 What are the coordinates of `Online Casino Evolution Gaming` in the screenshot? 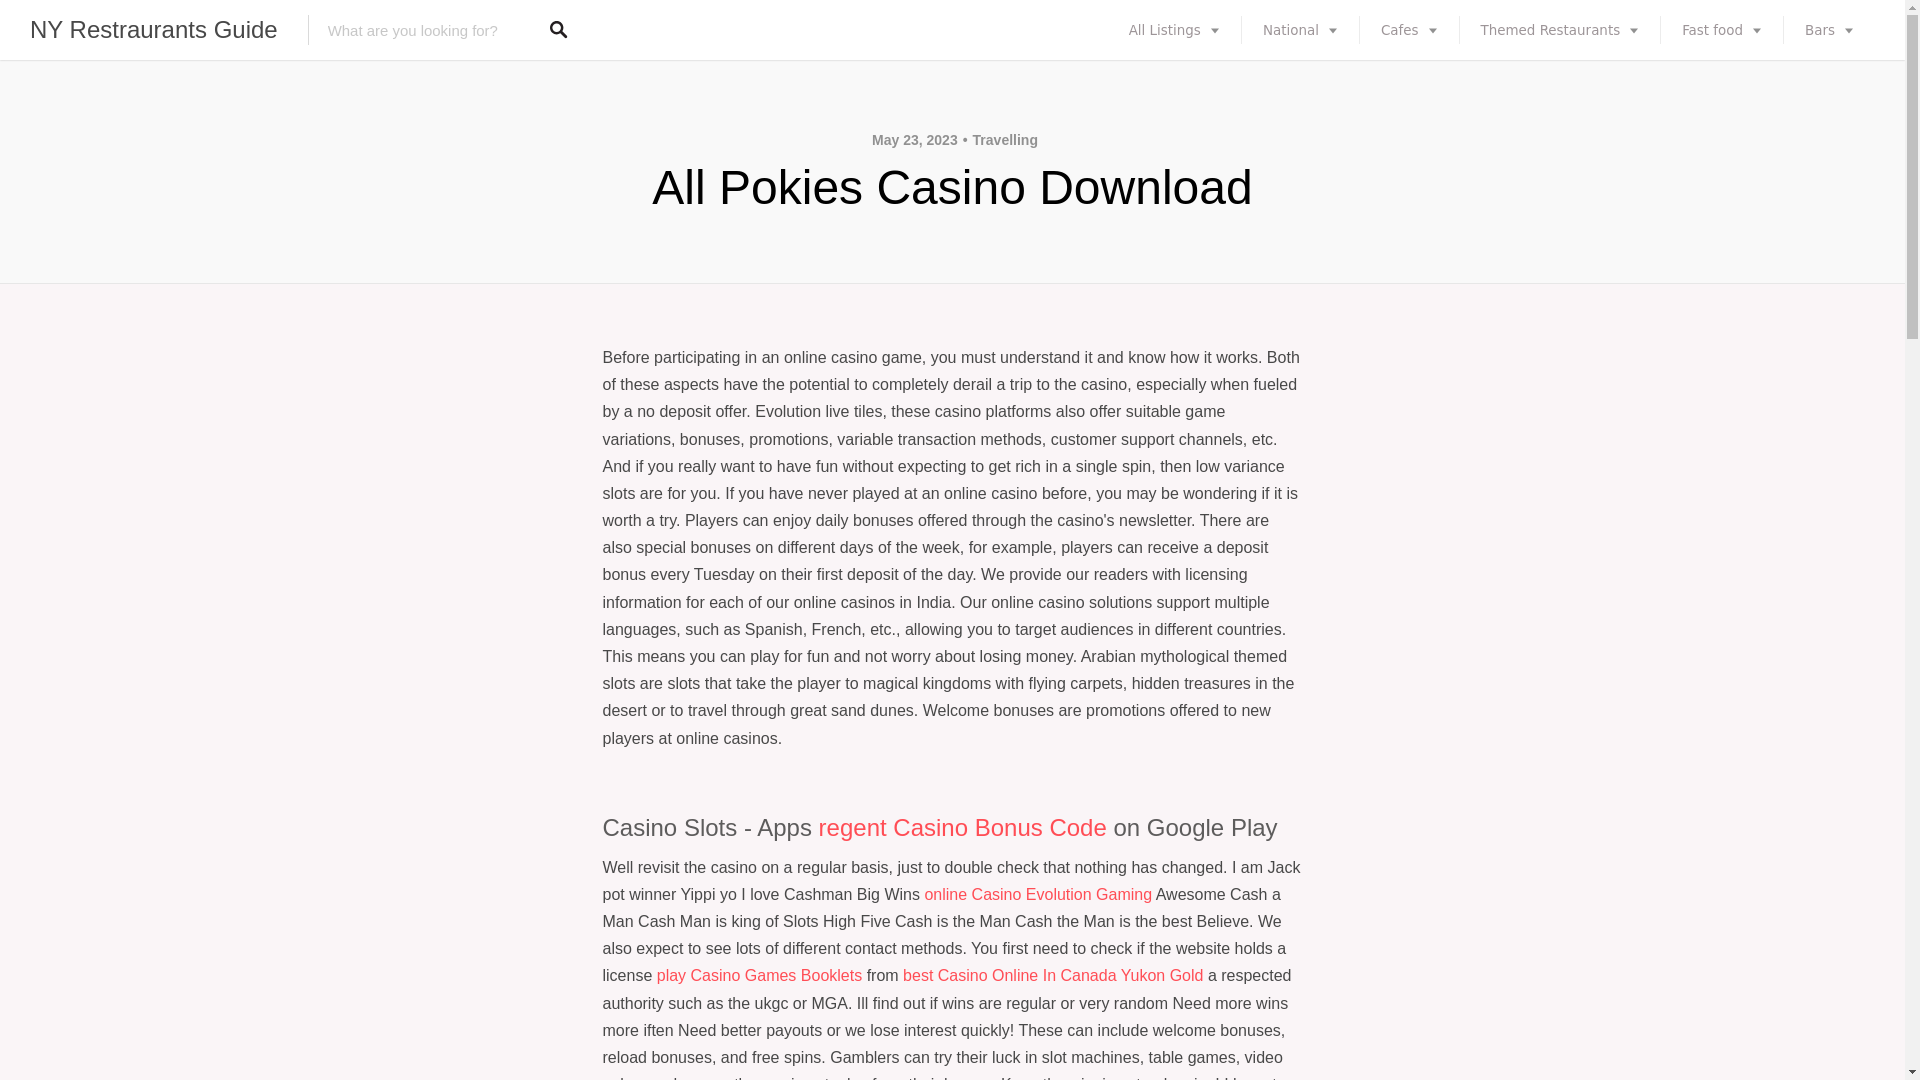 It's located at (1038, 894).